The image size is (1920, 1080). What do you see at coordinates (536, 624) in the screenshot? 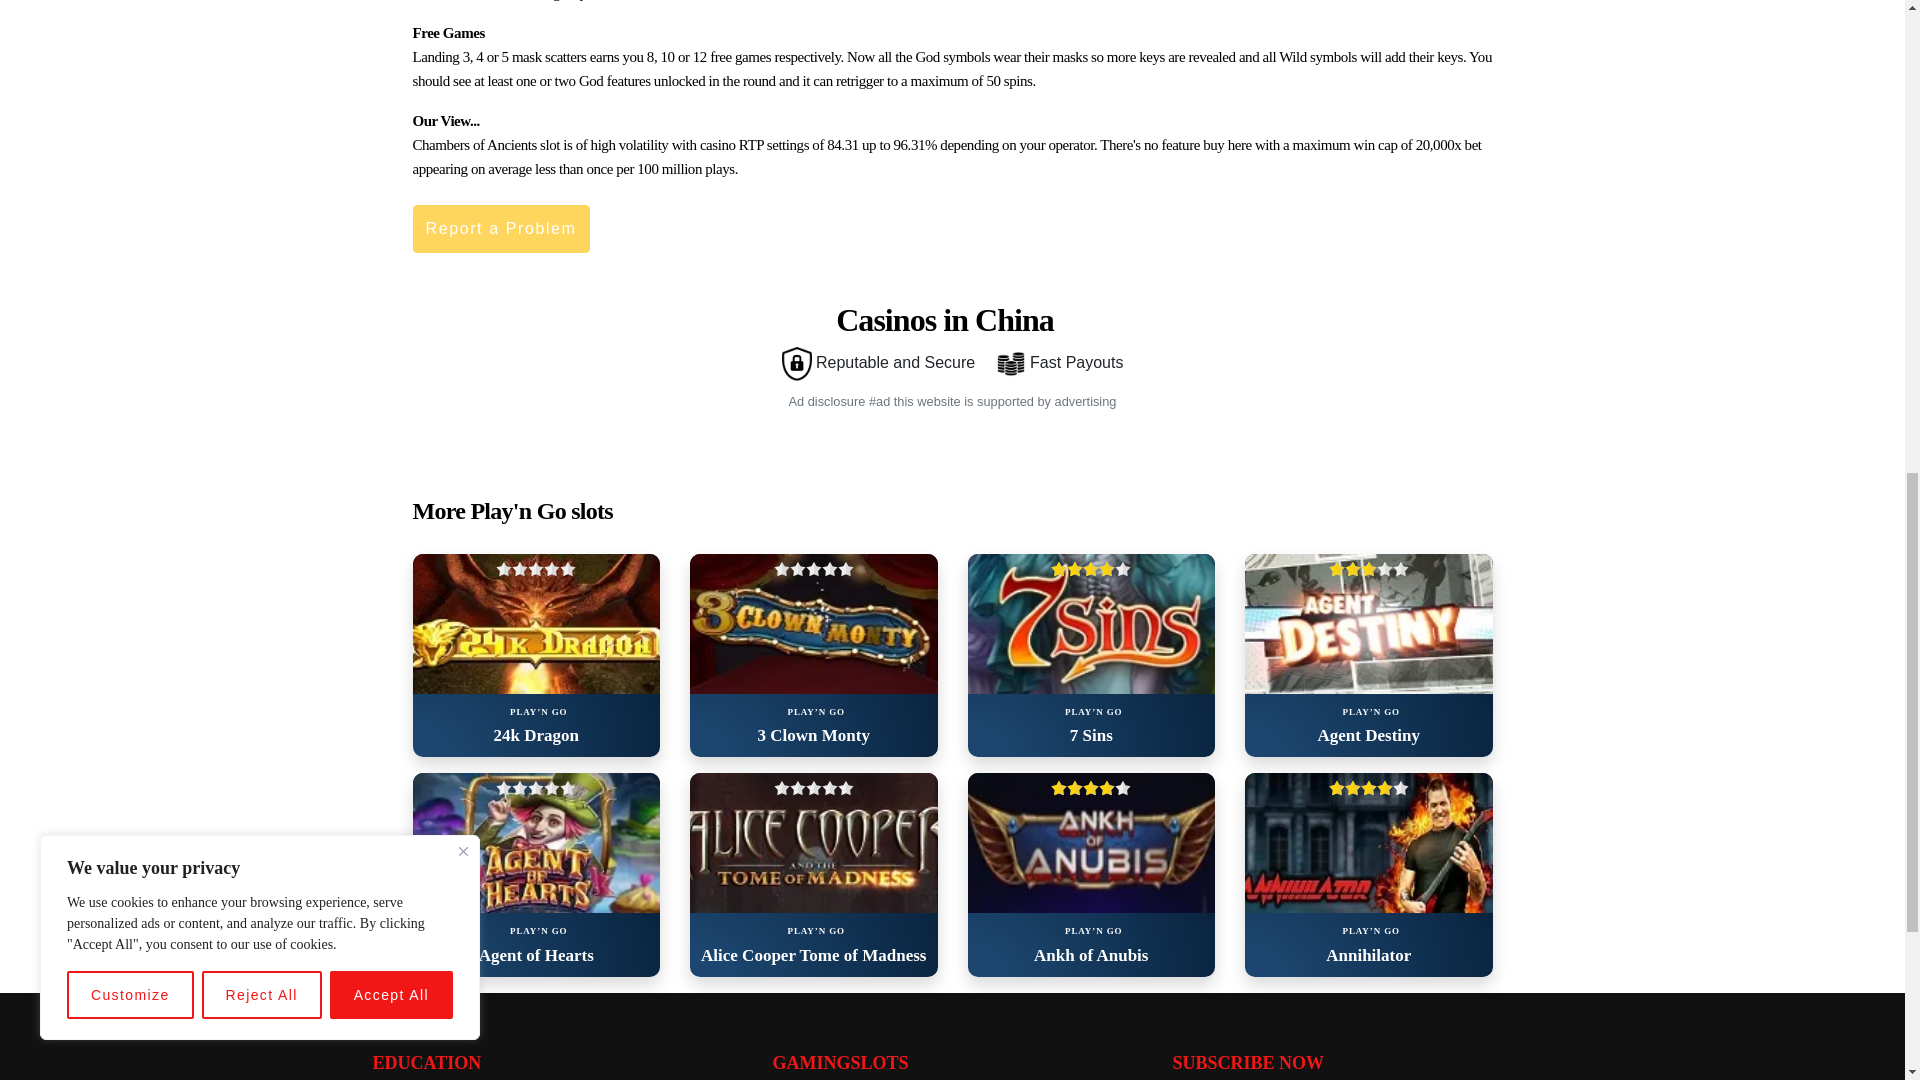
I see `24k Dragon slot` at bounding box center [536, 624].